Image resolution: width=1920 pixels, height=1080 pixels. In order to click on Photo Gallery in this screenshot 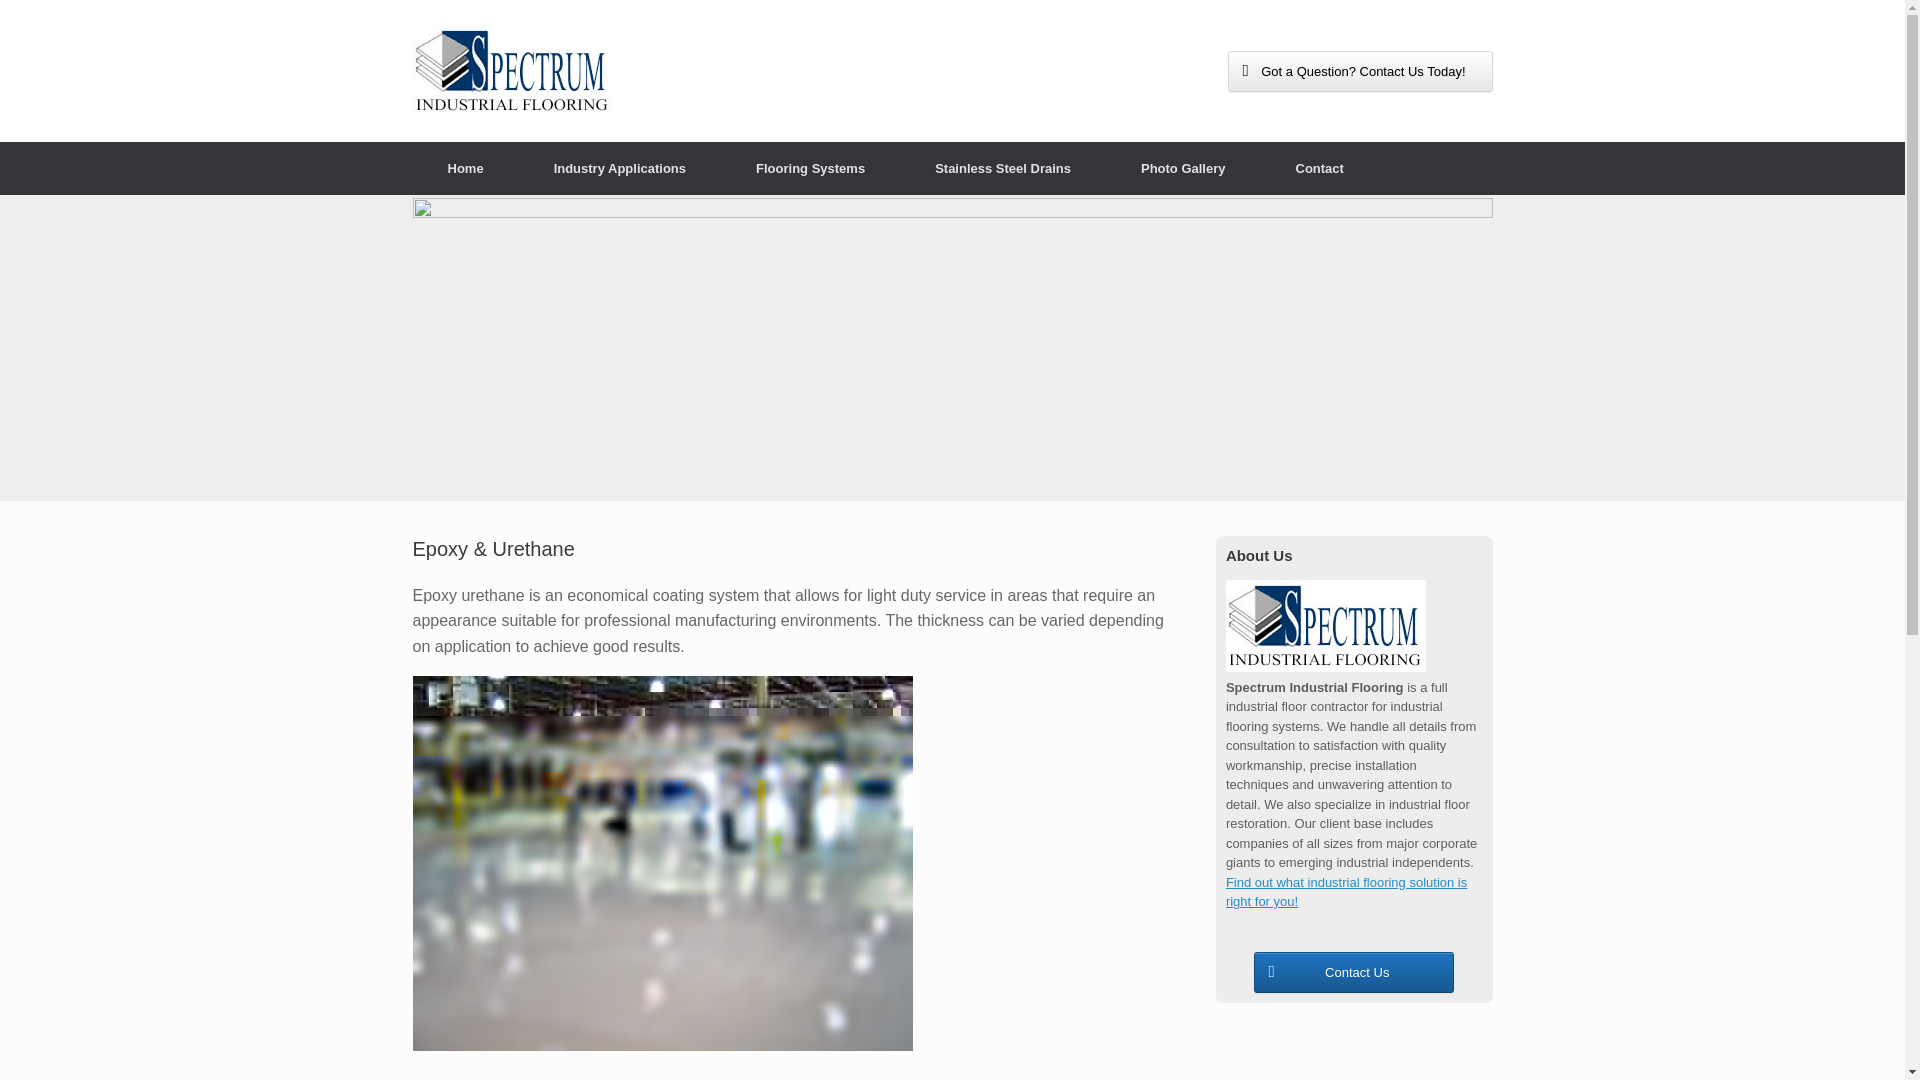, I will do `click(1183, 168)`.